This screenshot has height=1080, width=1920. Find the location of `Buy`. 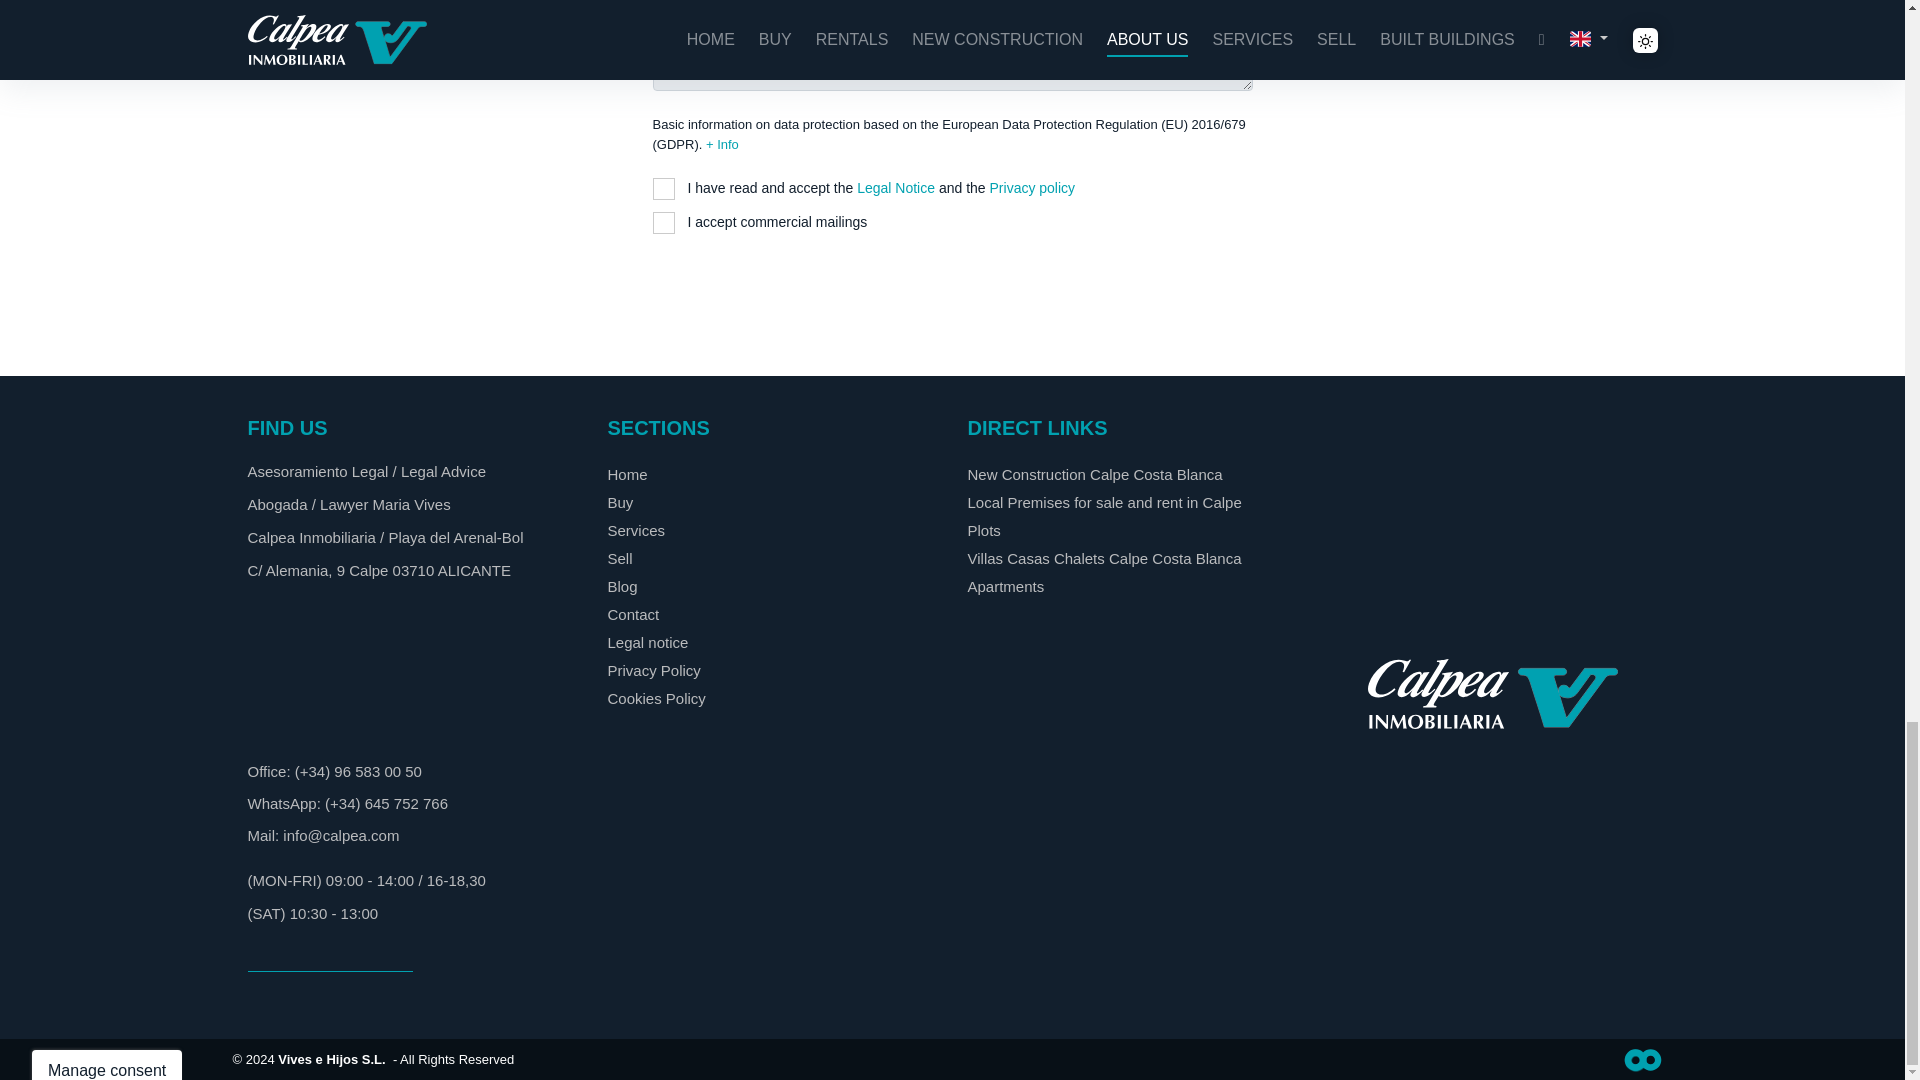

Buy is located at coordinates (620, 502).